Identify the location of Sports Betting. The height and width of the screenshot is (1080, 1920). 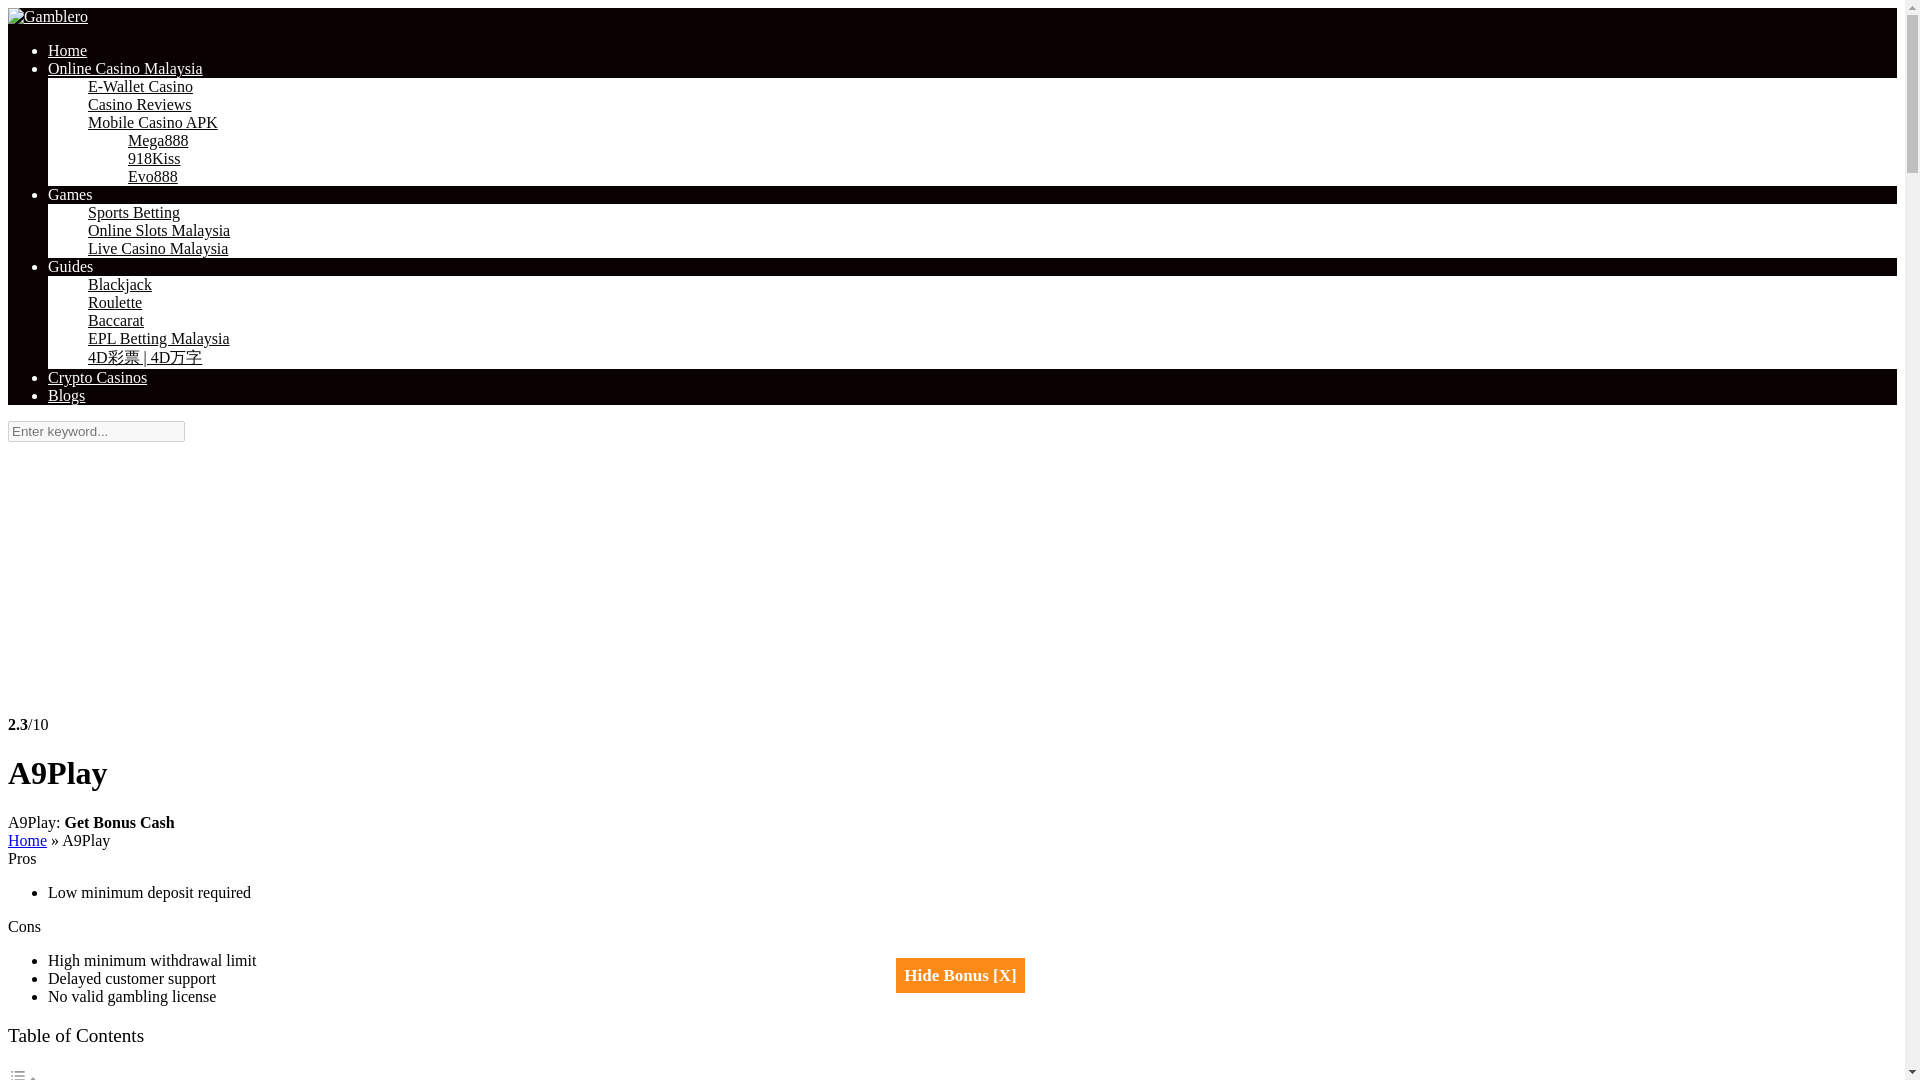
(134, 213).